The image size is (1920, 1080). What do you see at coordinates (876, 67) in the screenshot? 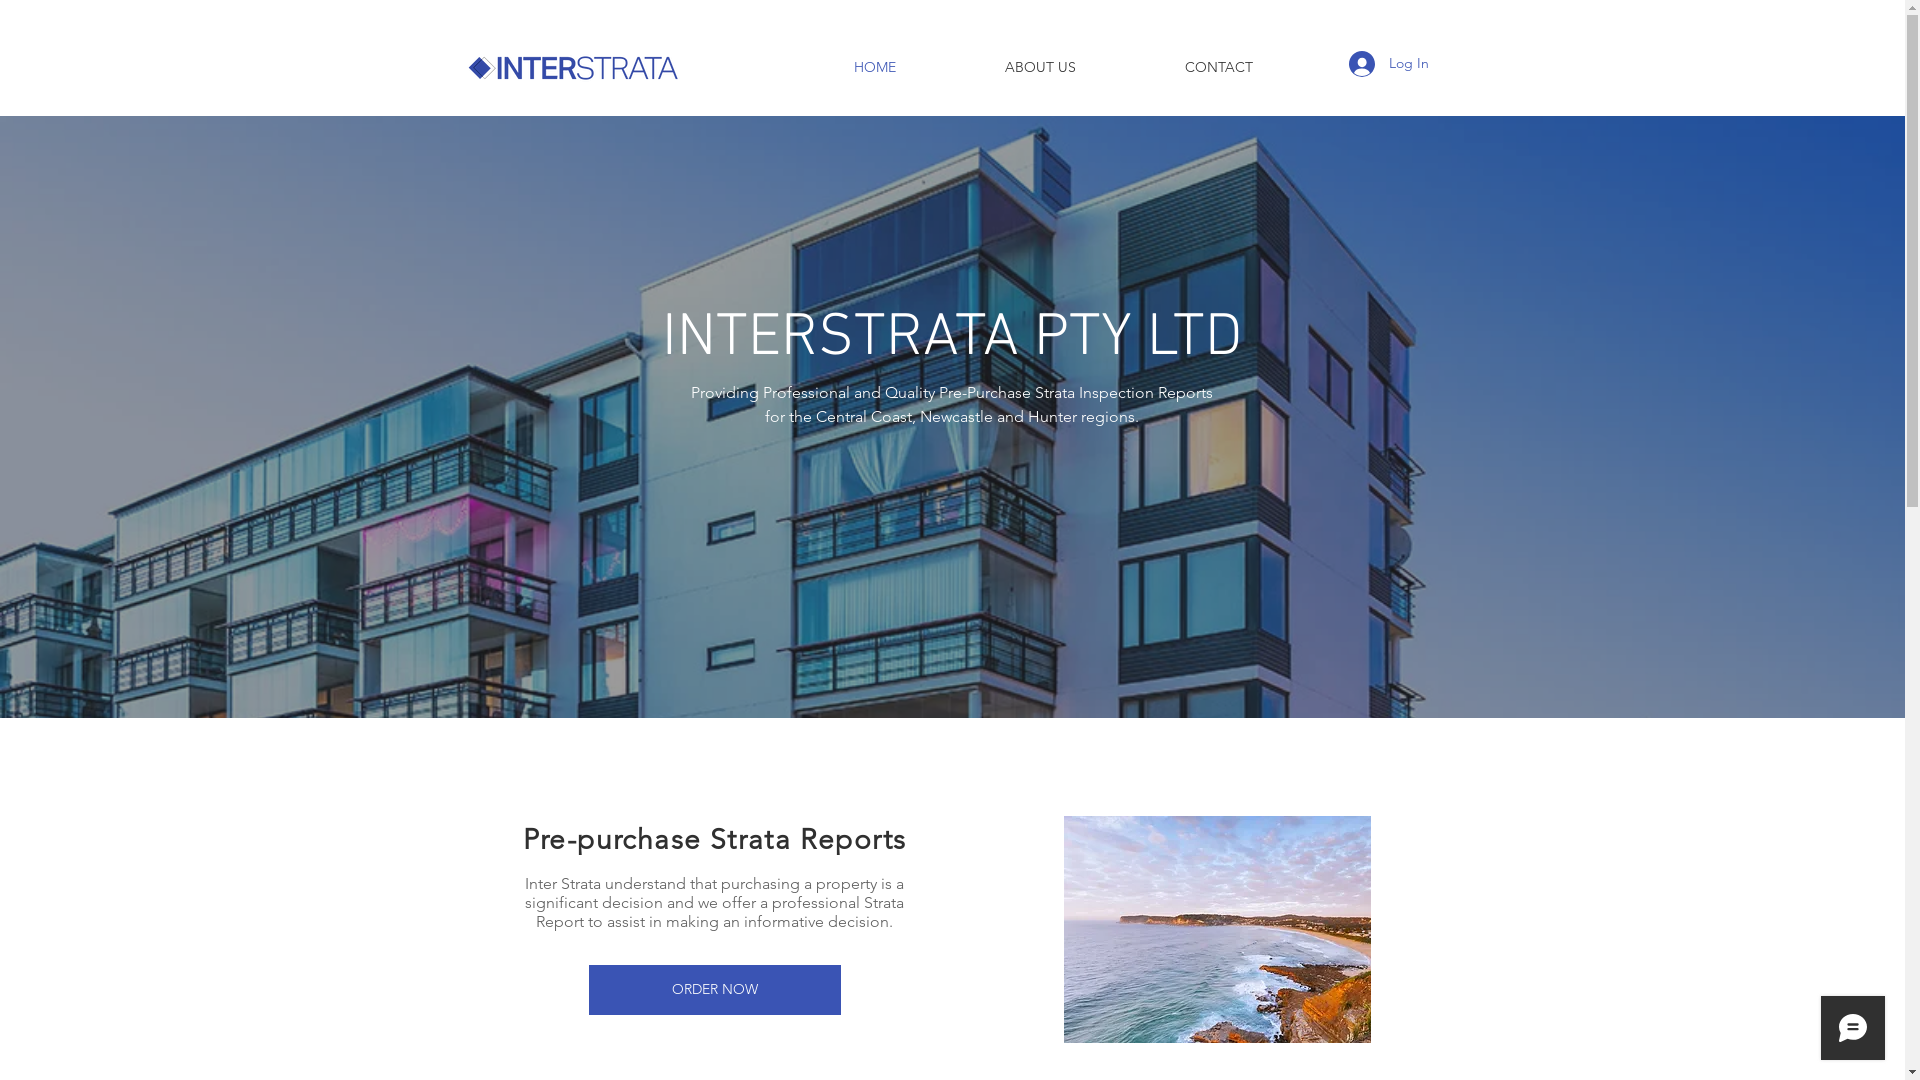
I see `HOME` at bounding box center [876, 67].